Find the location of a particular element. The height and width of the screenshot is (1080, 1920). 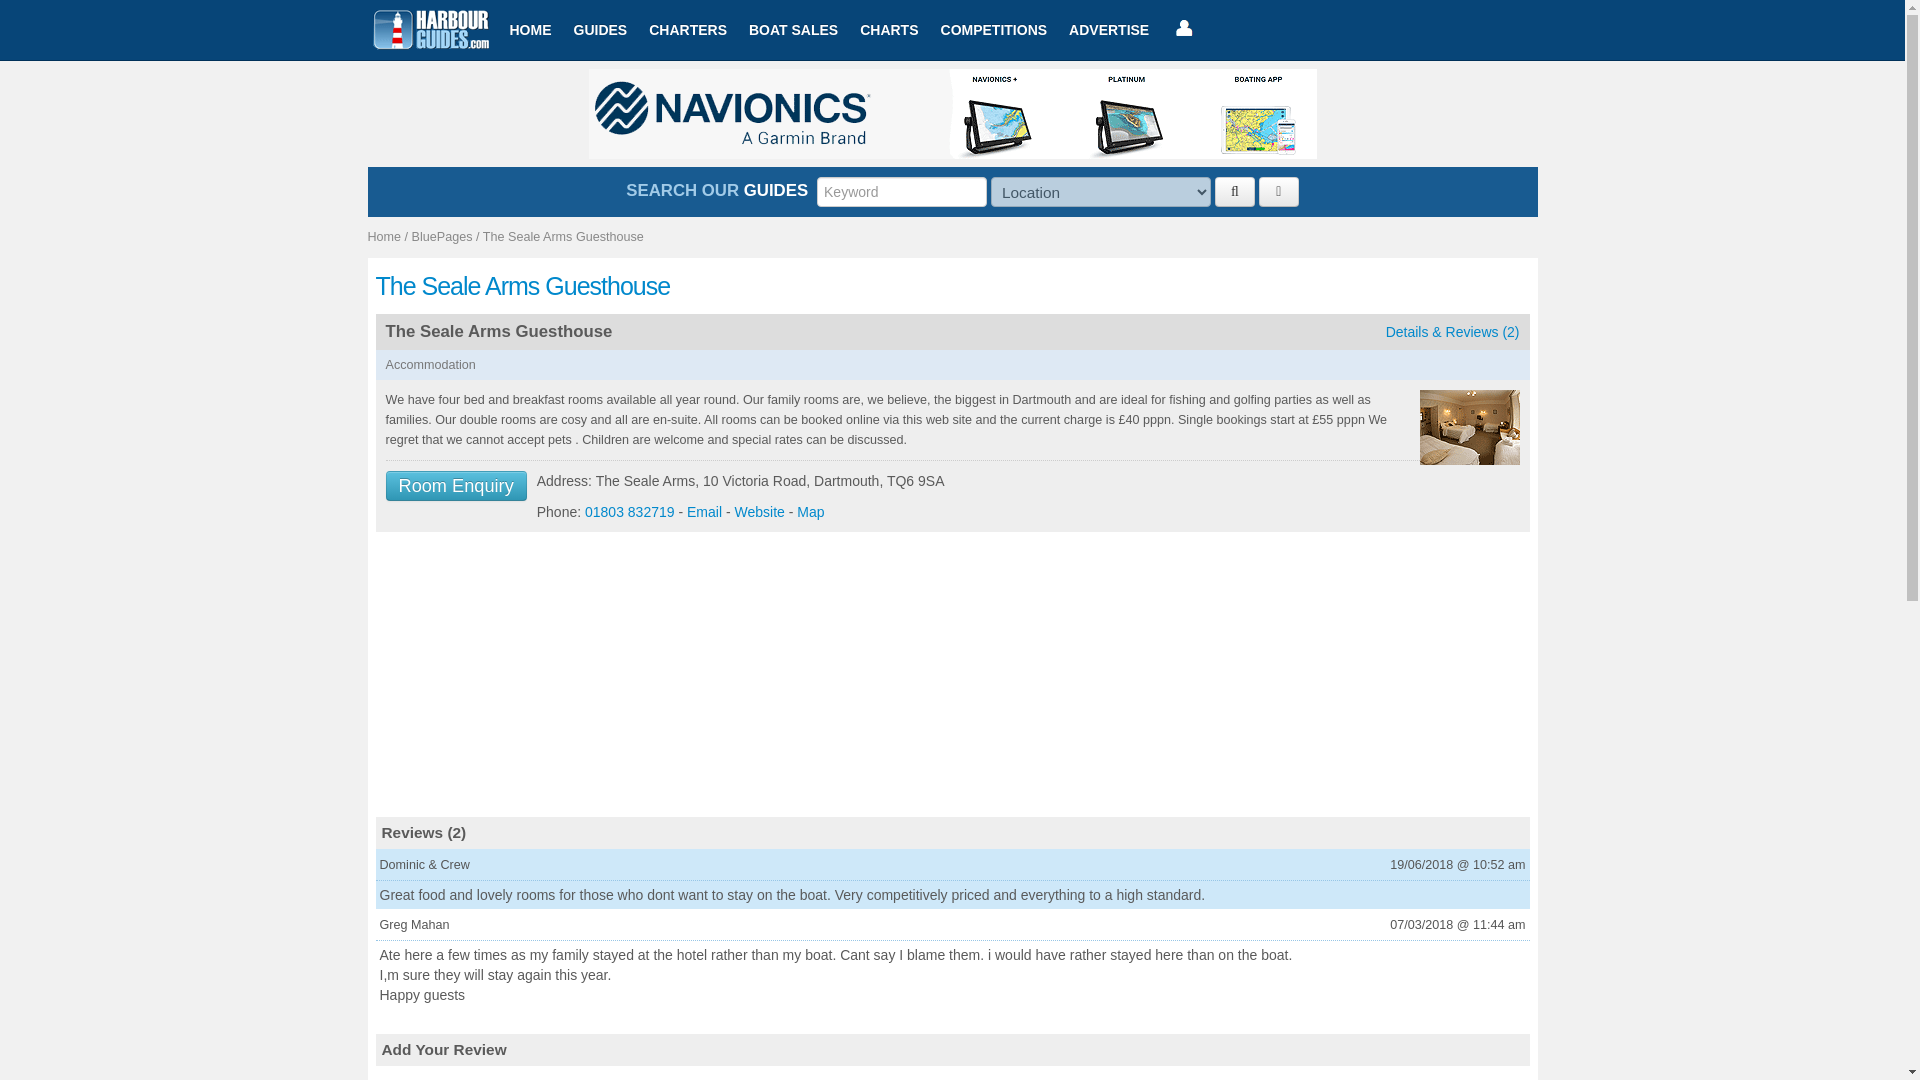

Boat Sales is located at coordinates (792, 30).